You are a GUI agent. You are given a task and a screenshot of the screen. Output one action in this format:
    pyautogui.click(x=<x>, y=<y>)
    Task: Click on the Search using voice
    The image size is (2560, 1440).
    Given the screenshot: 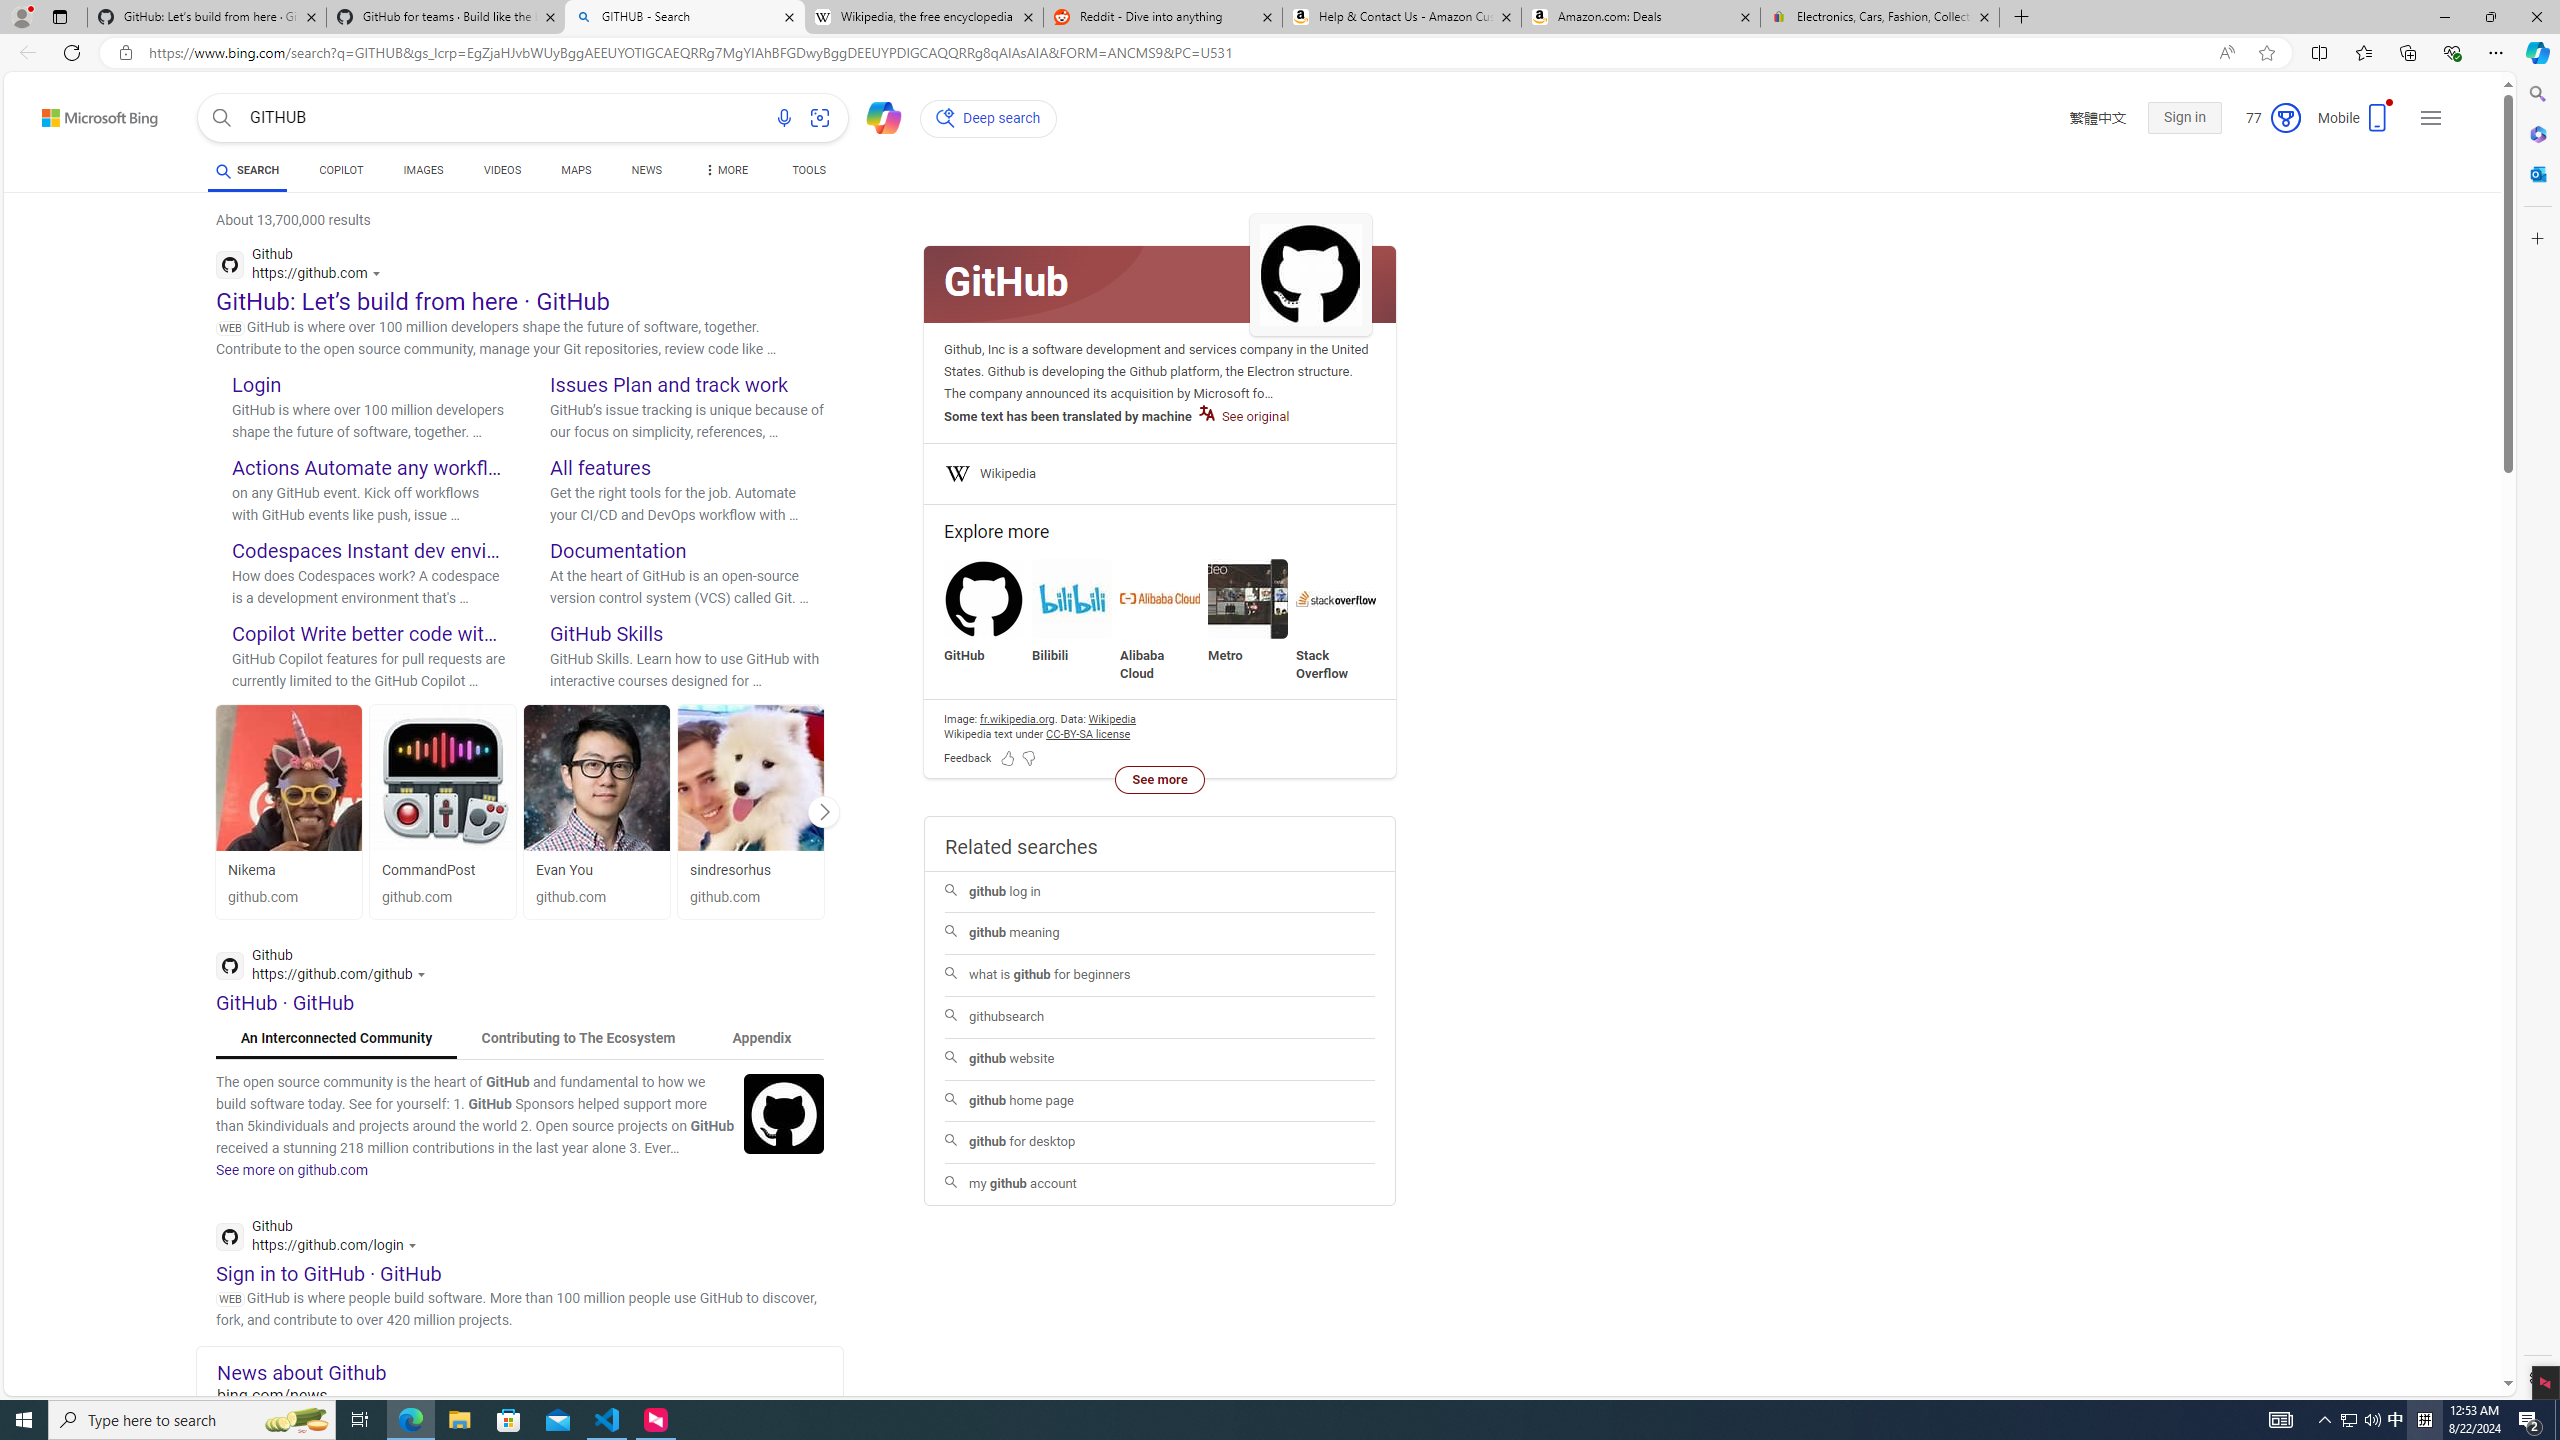 What is the action you would take?
    pyautogui.click(x=783, y=118)
    